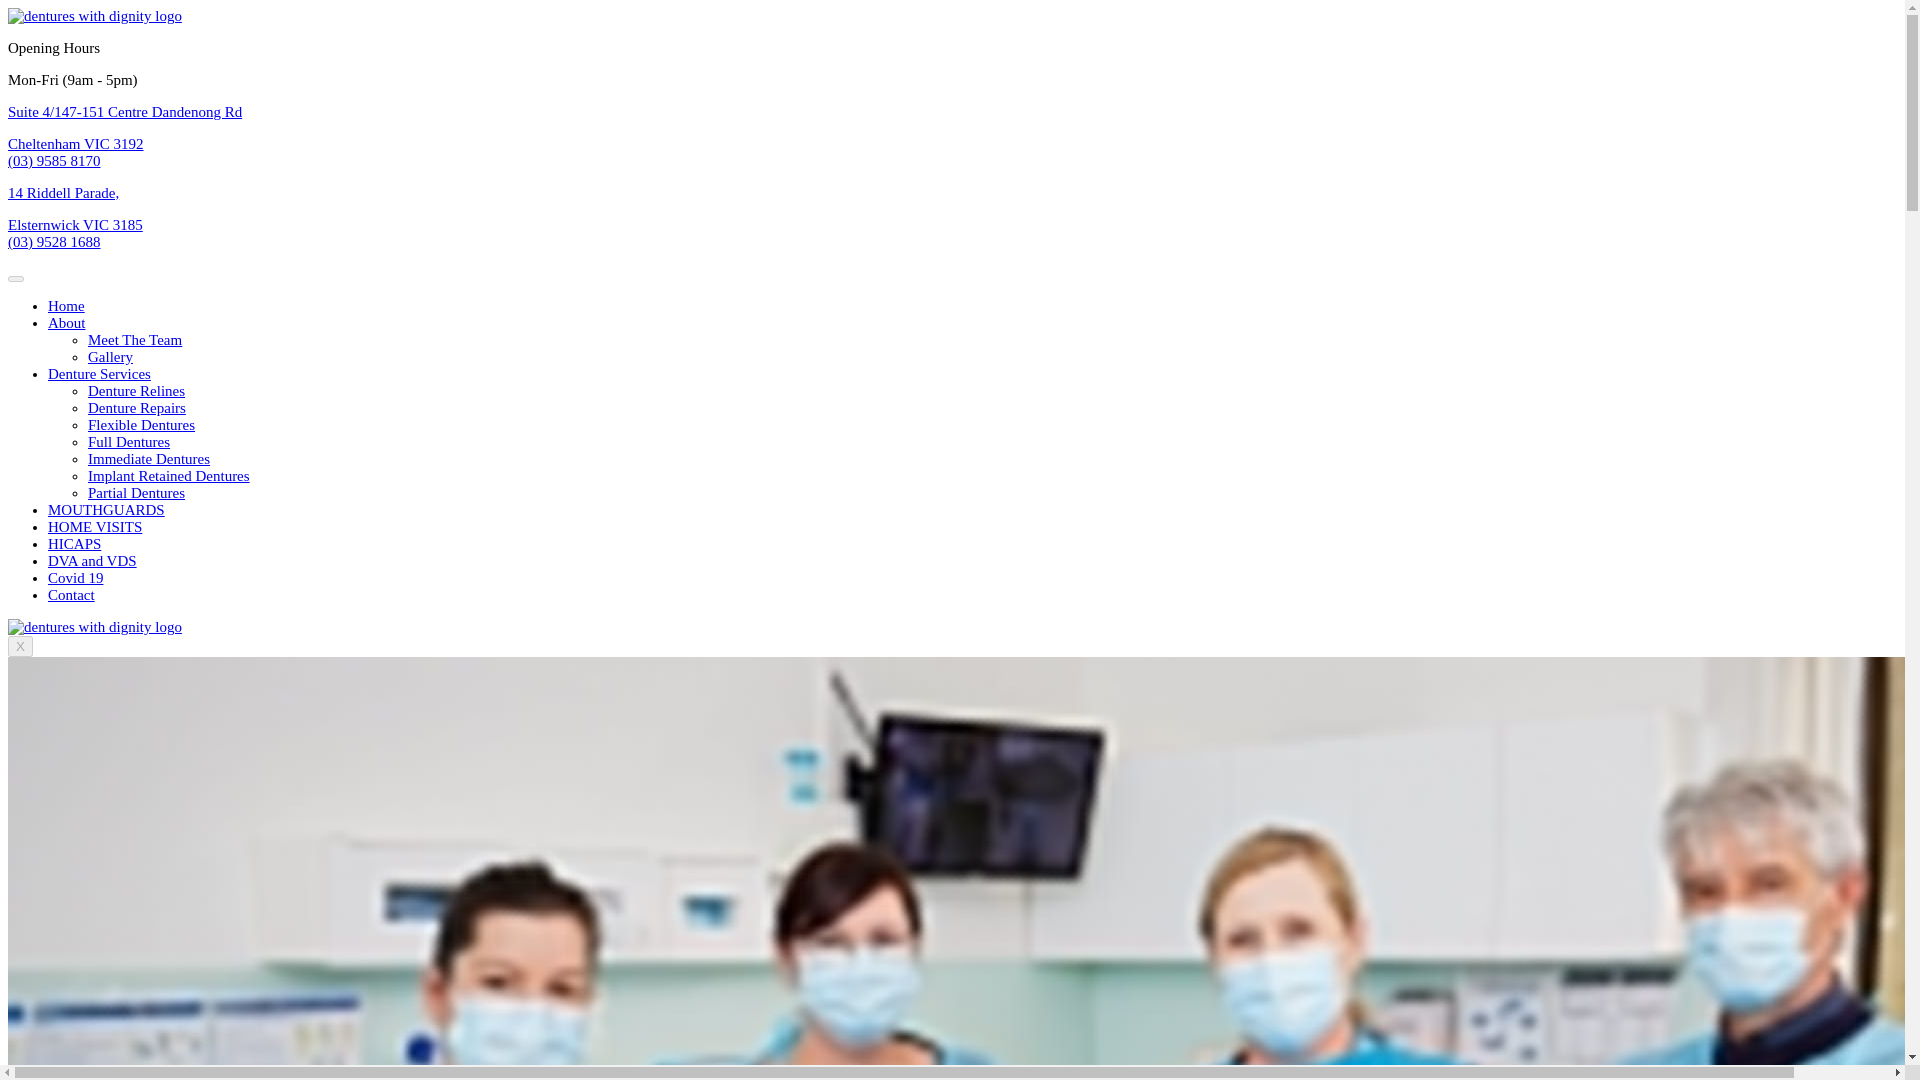 This screenshot has width=1920, height=1080. Describe the element at coordinates (106, 510) in the screenshot. I see `MOUTHGUARDS` at that location.